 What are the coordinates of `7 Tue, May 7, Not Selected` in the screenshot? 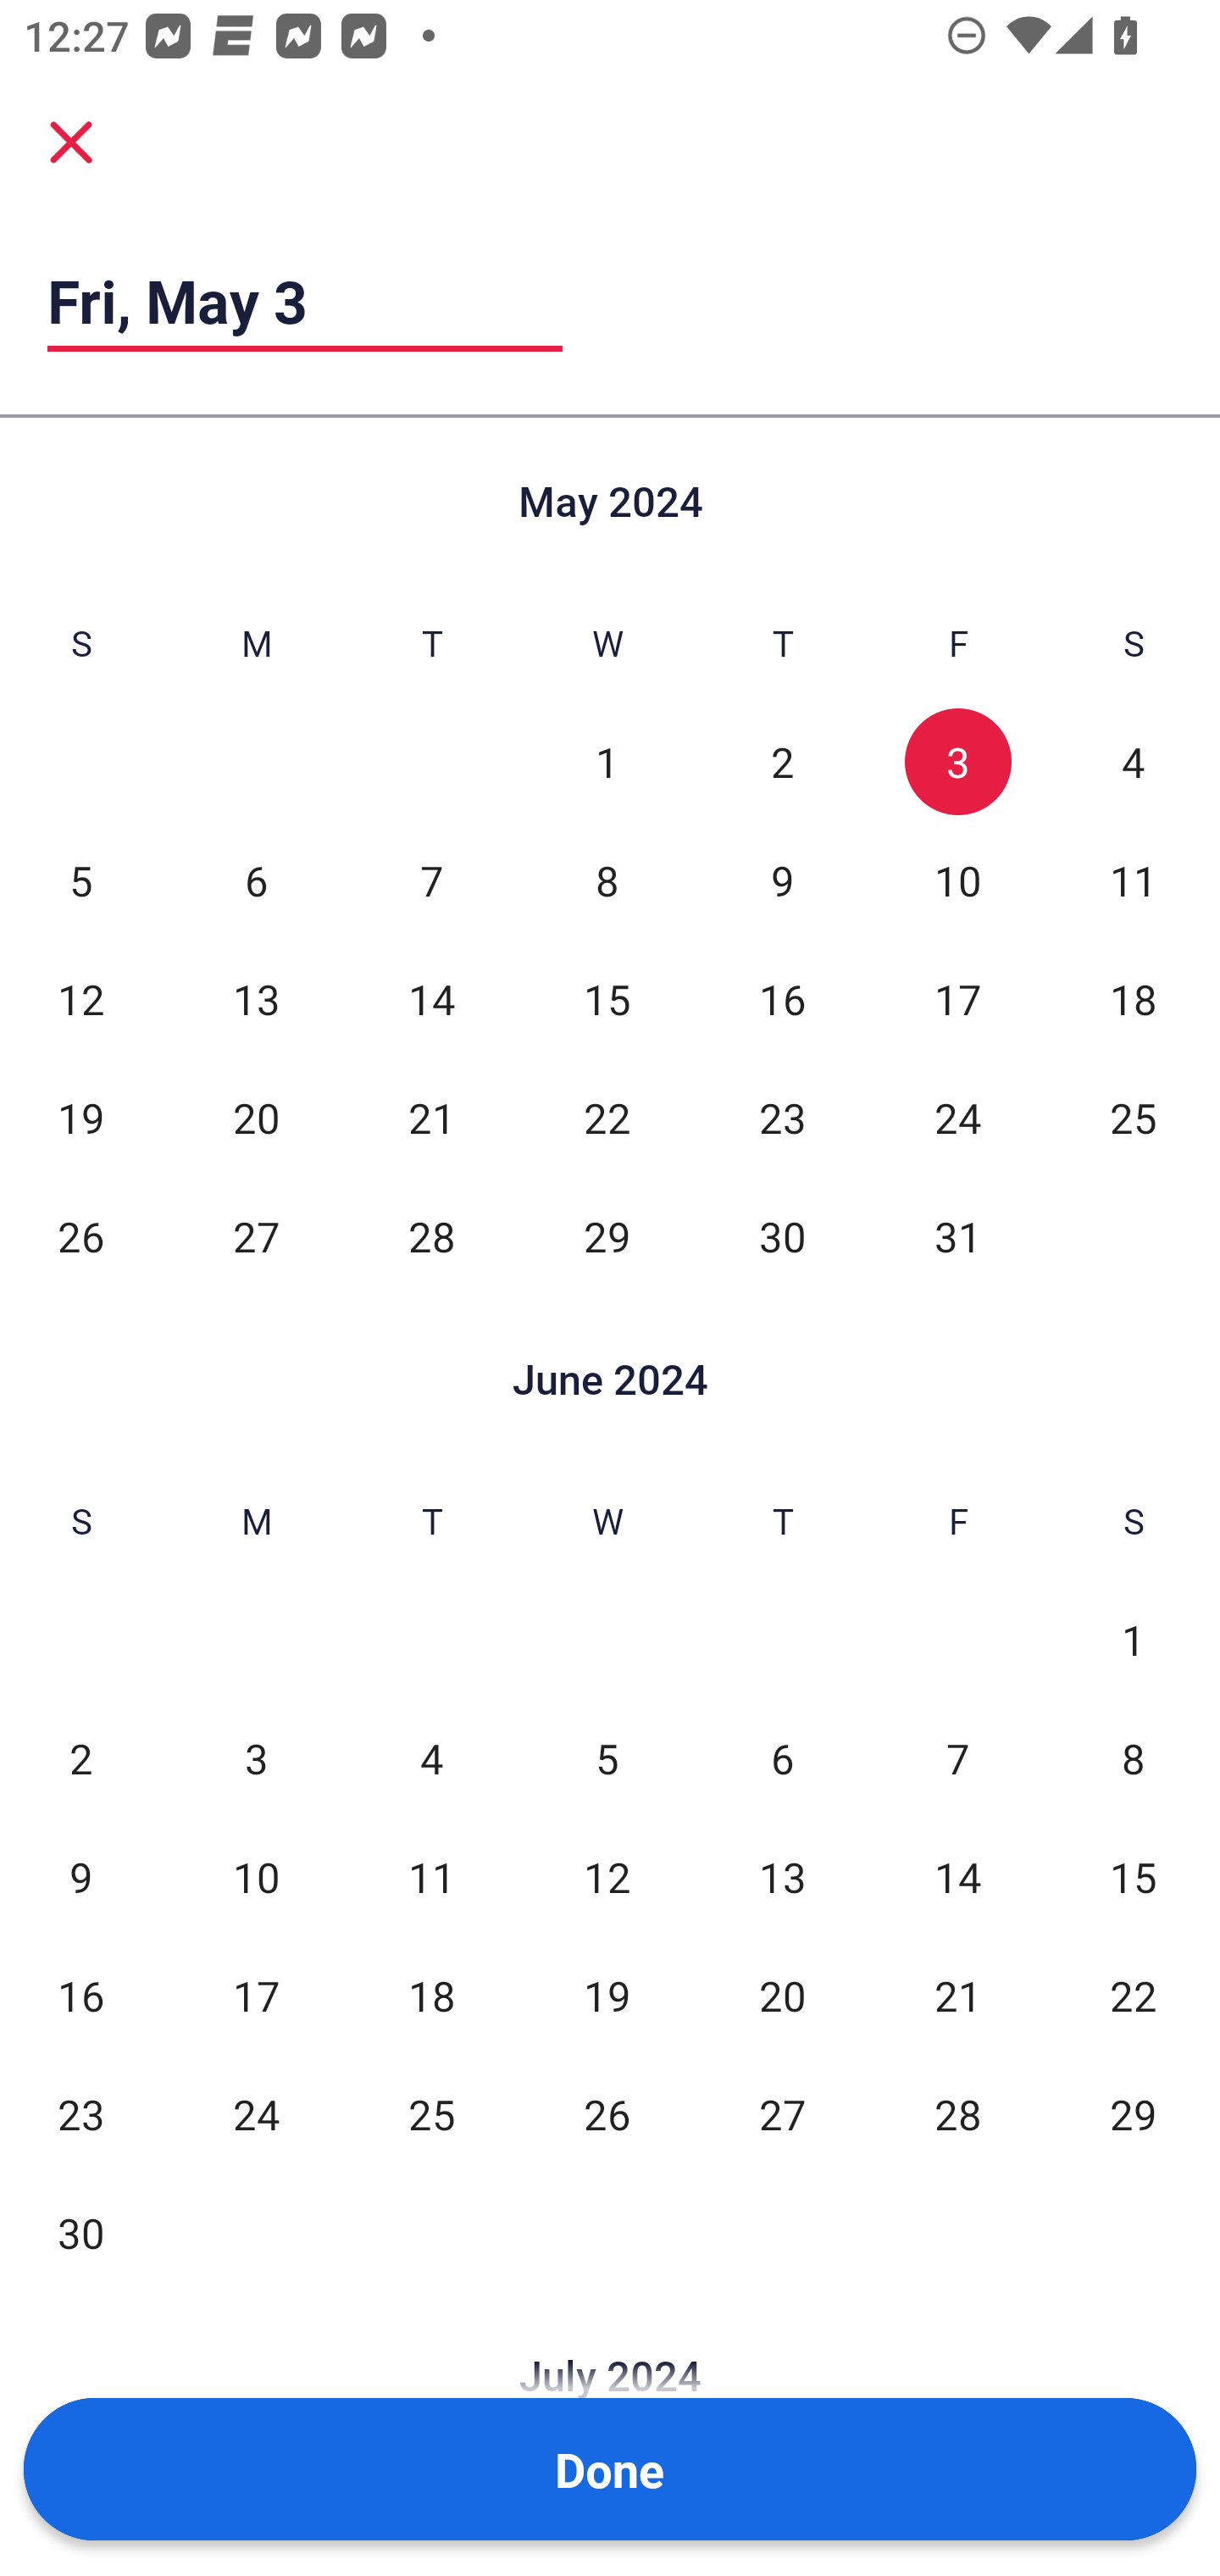 It's located at (432, 880).